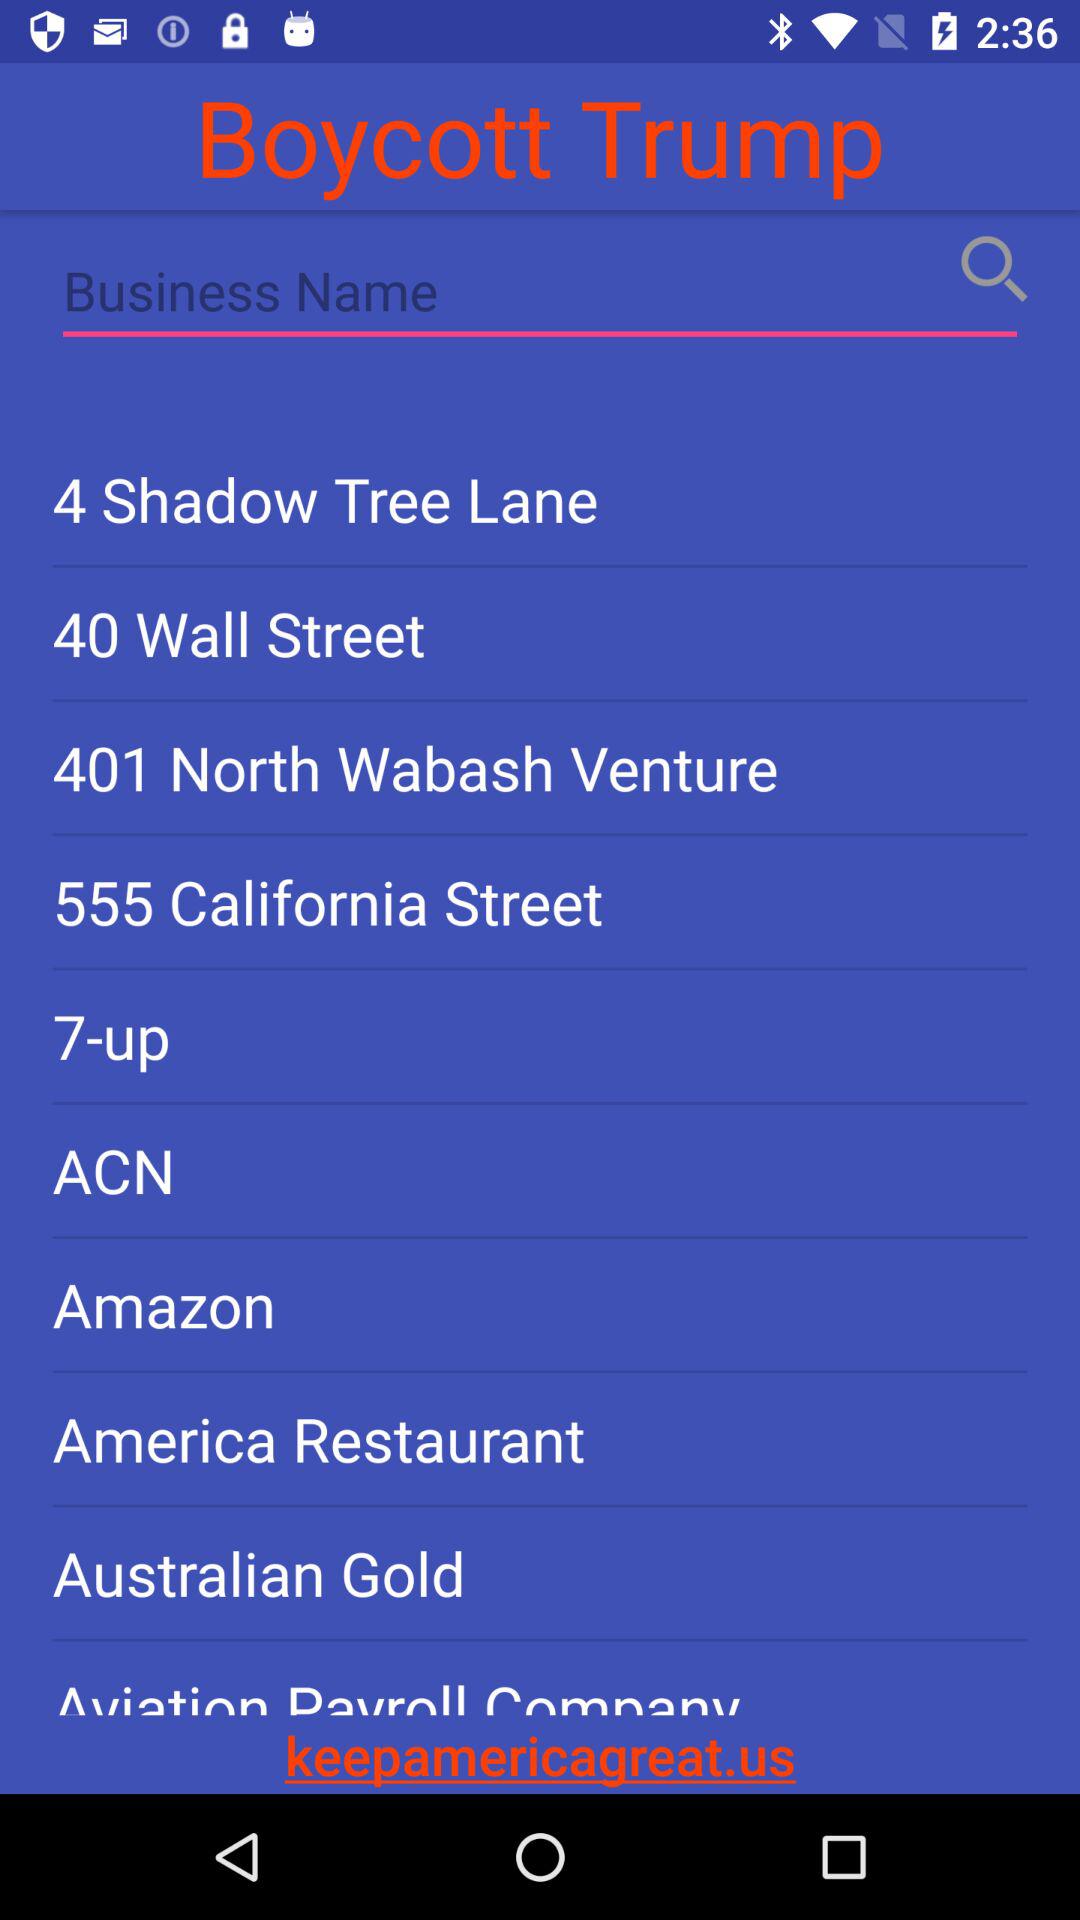  Describe the element at coordinates (540, 295) in the screenshot. I see `tap item above the 4 shadow tree icon` at that location.